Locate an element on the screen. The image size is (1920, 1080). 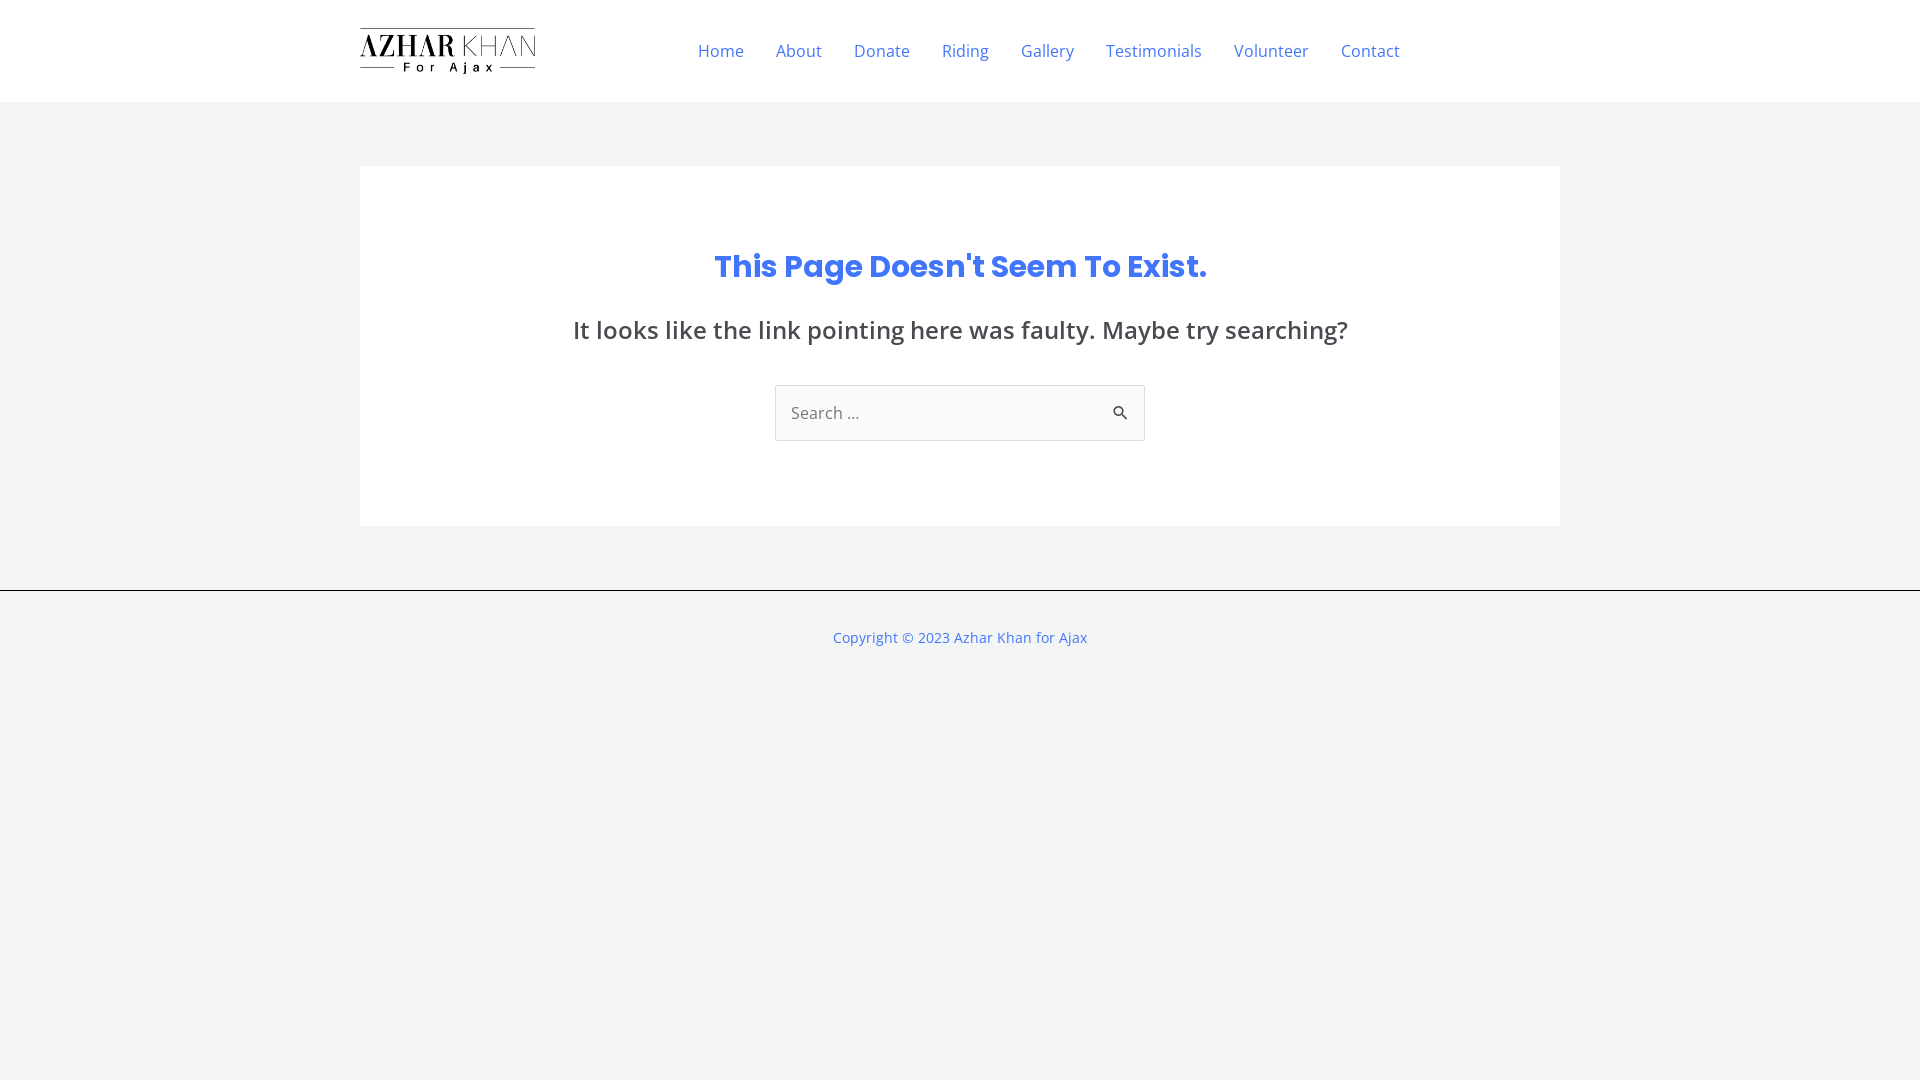
Volunteer is located at coordinates (1272, 51).